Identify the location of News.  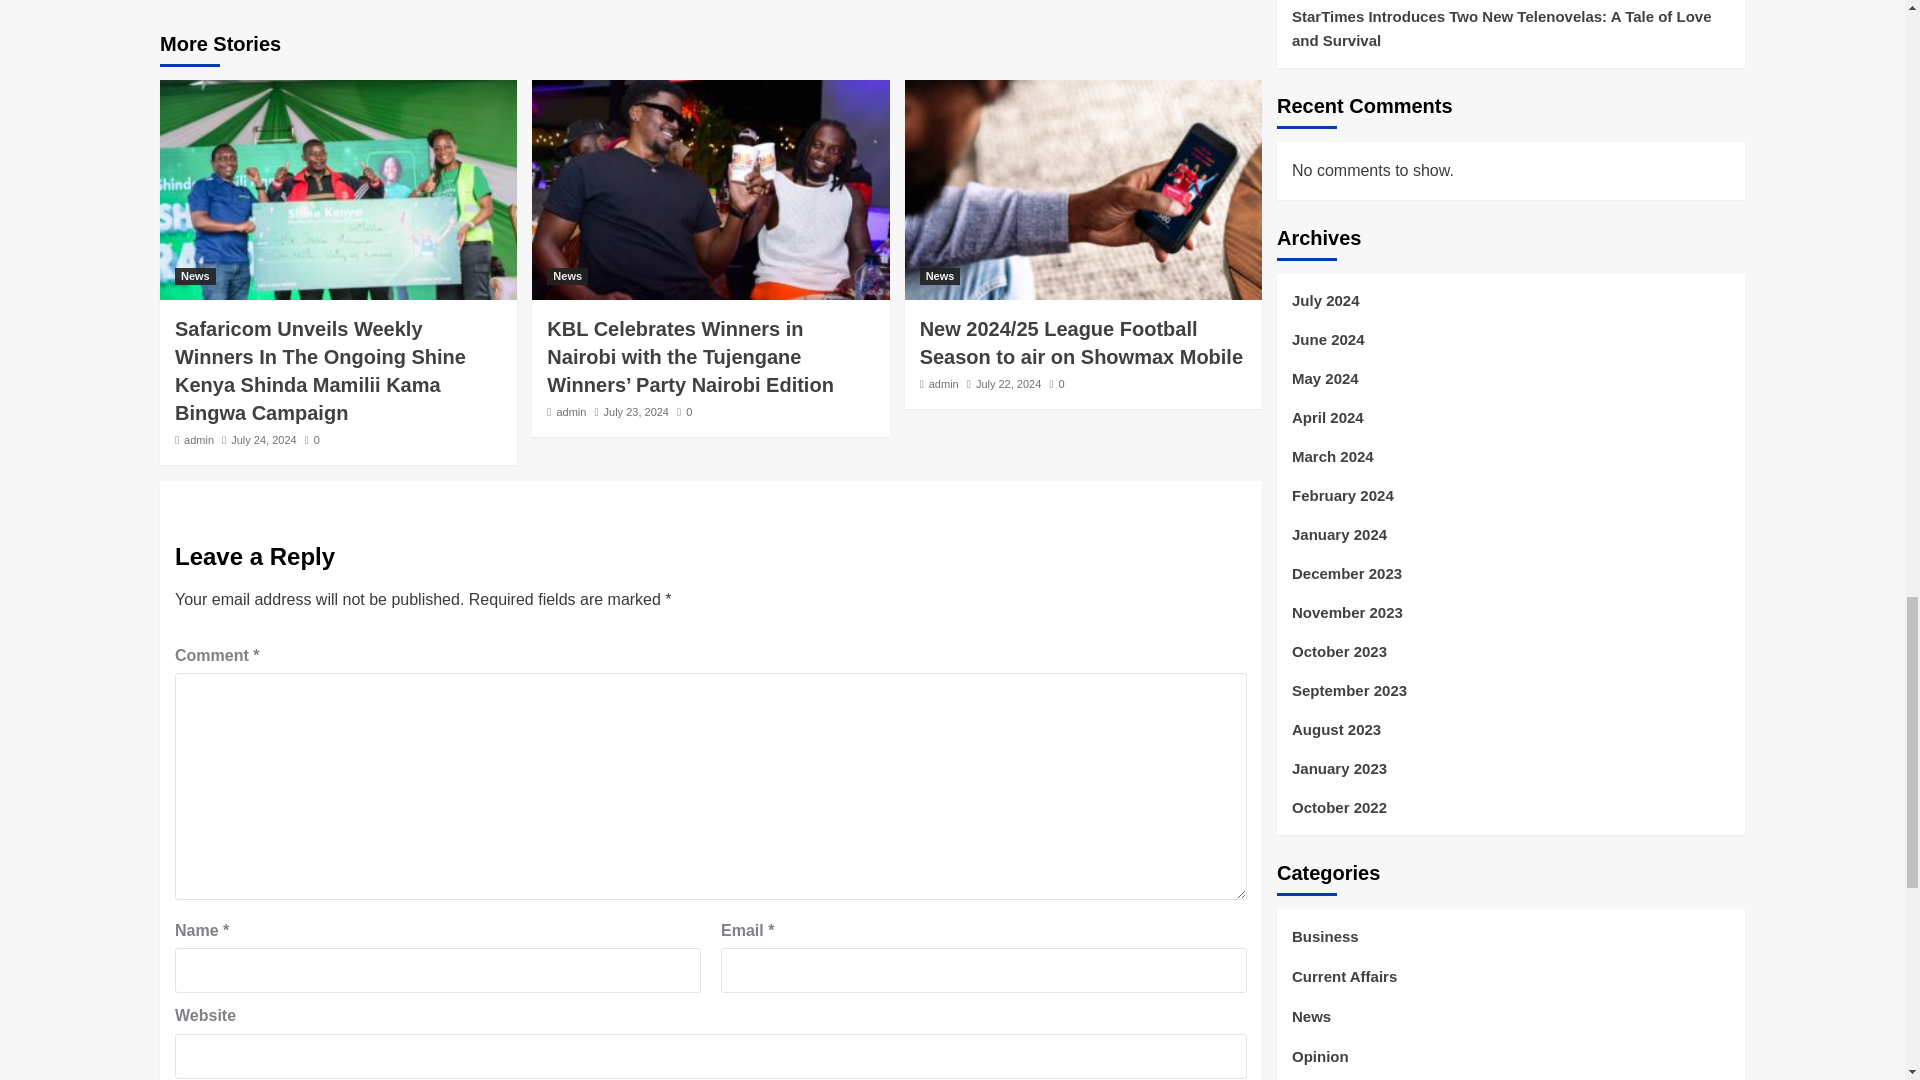
(194, 276).